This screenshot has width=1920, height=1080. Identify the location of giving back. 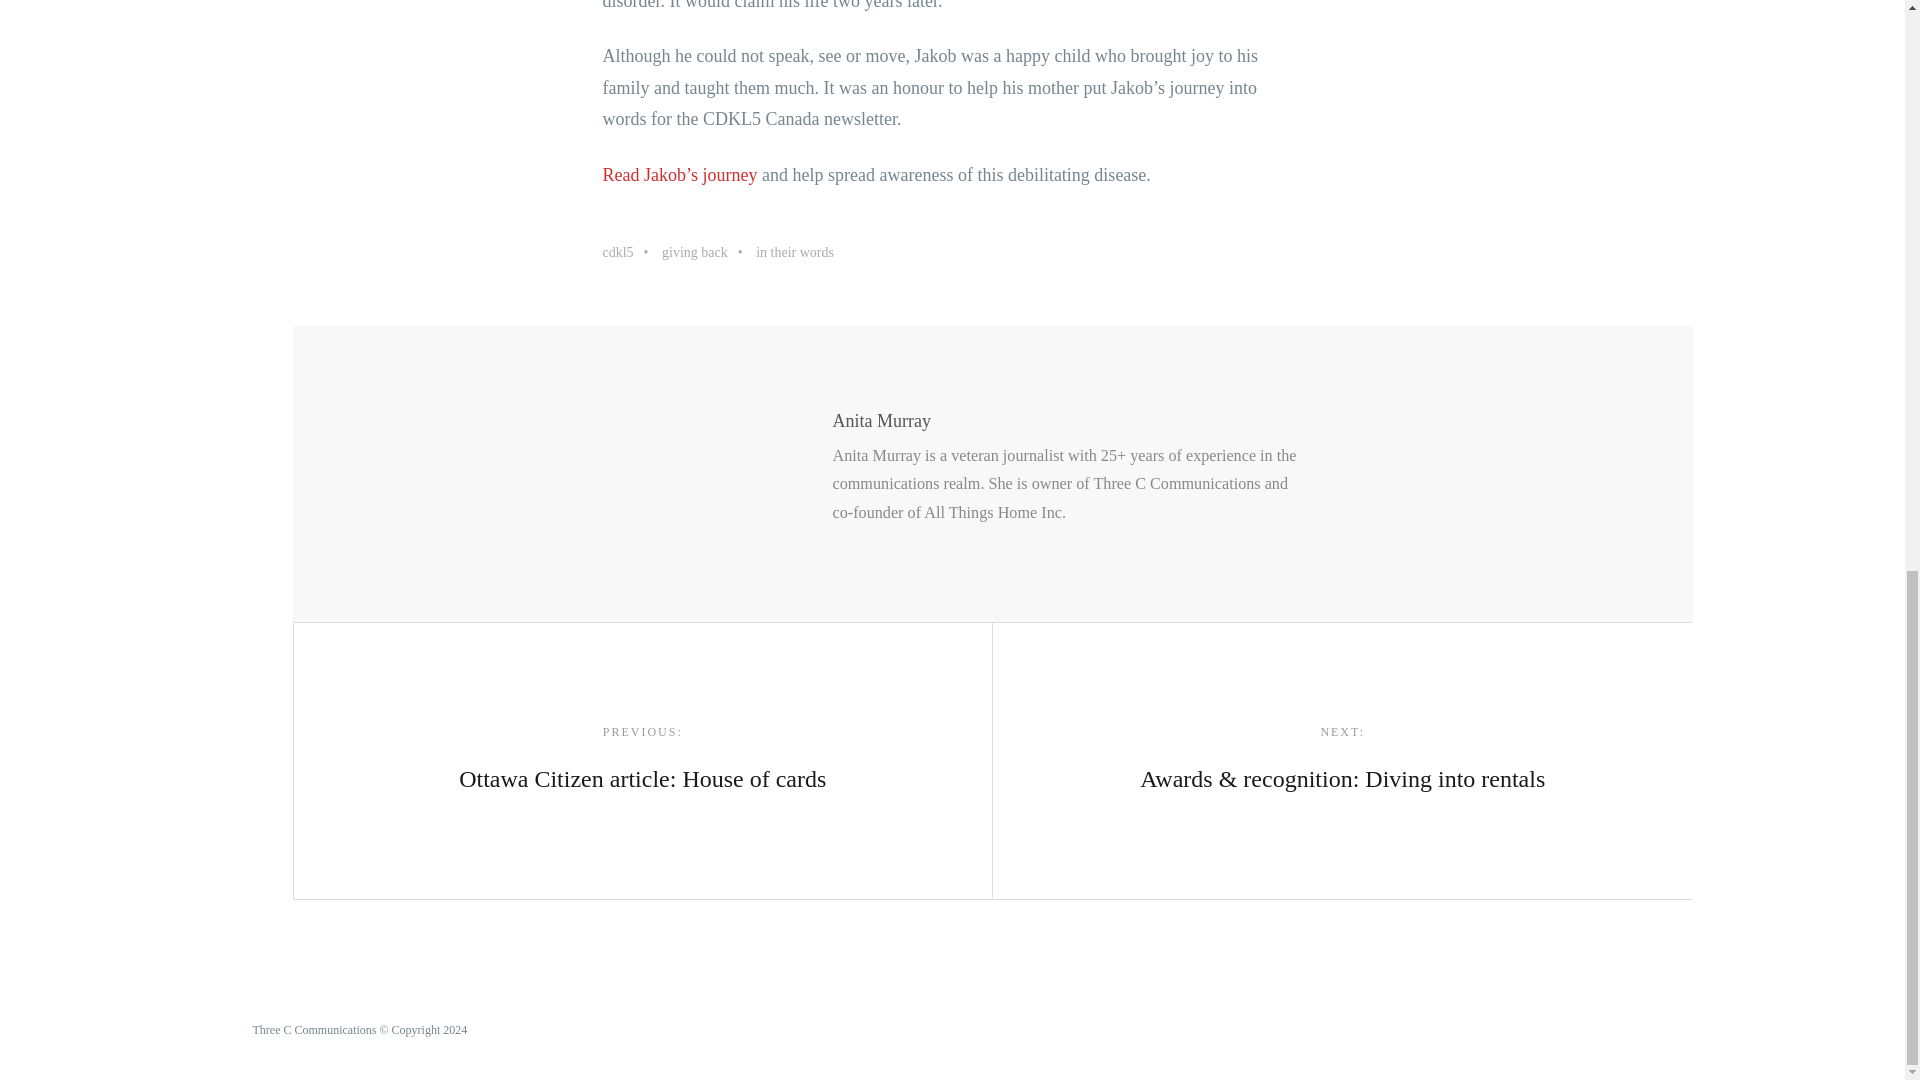
(880, 420).